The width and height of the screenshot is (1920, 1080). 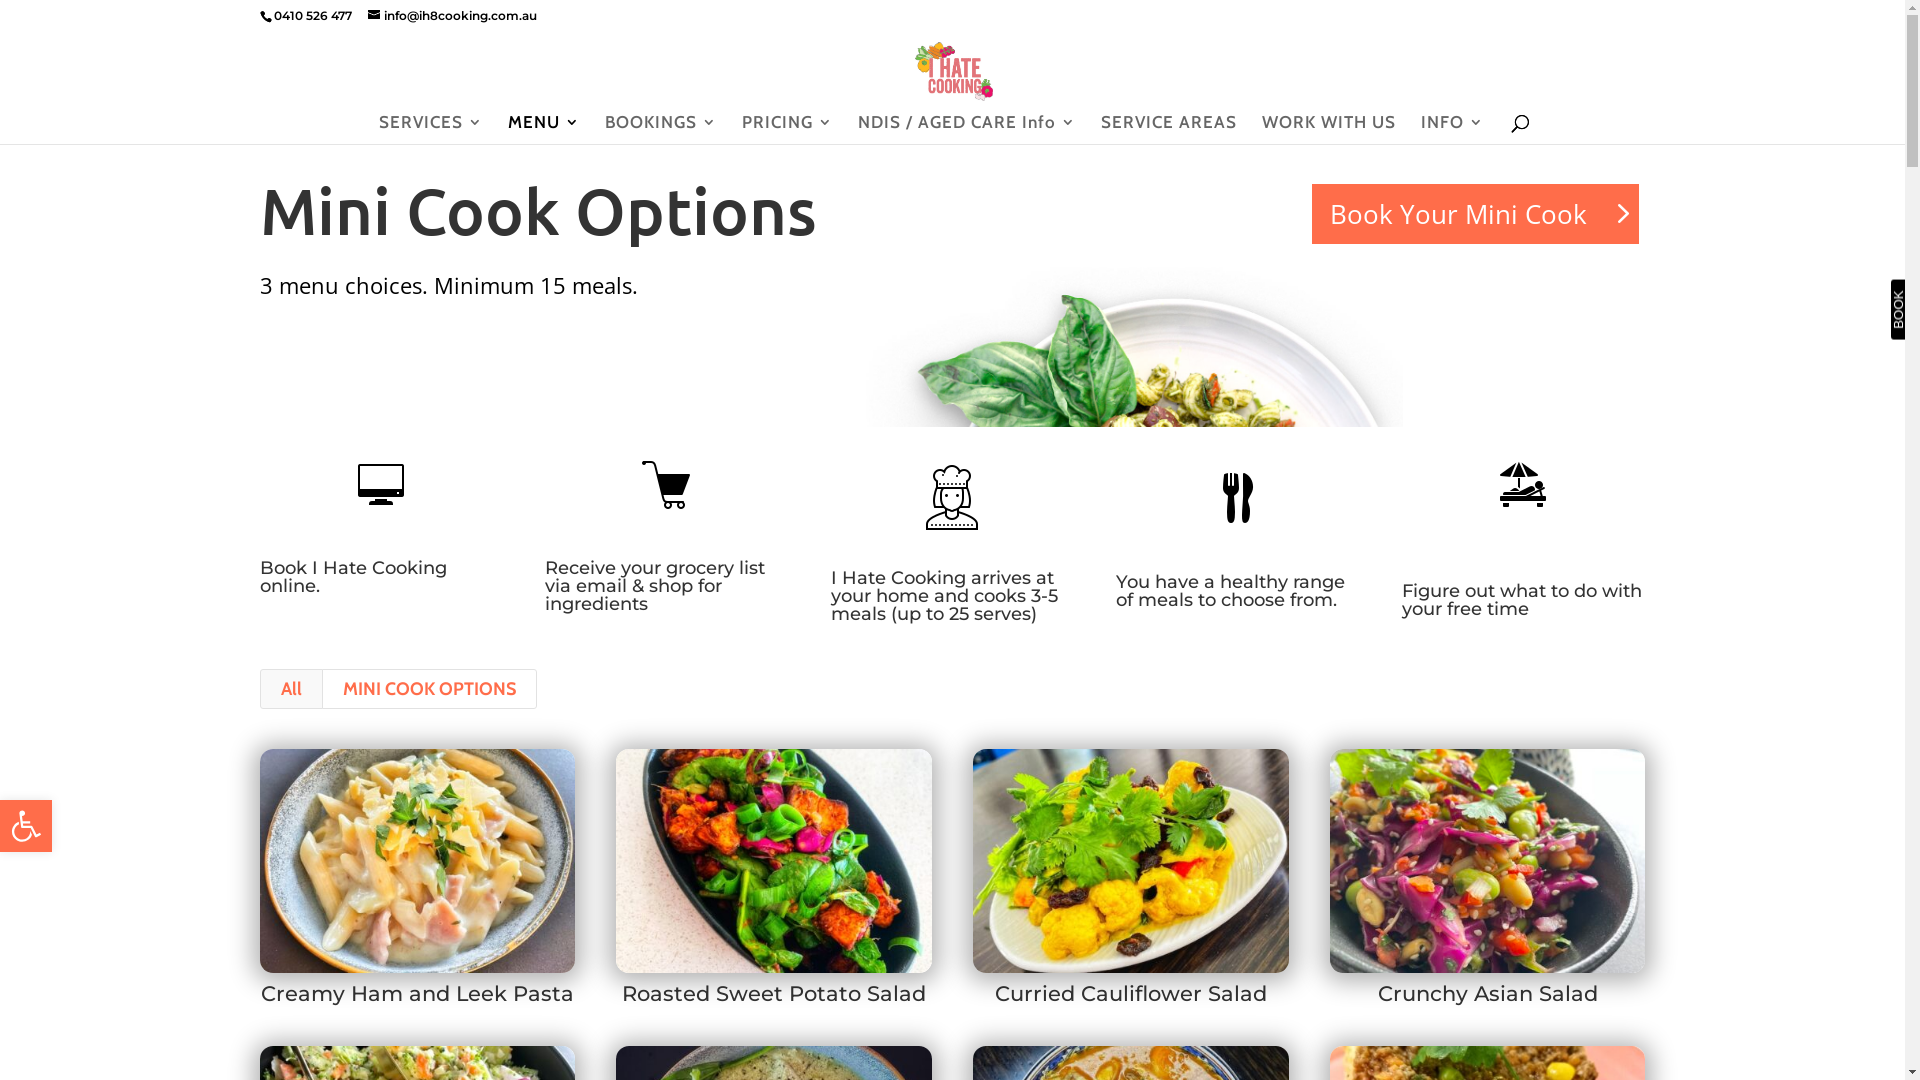 What do you see at coordinates (26, 826) in the screenshot?
I see `Open toolbar
Accessibility Tools` at bounding box center [26, 826].